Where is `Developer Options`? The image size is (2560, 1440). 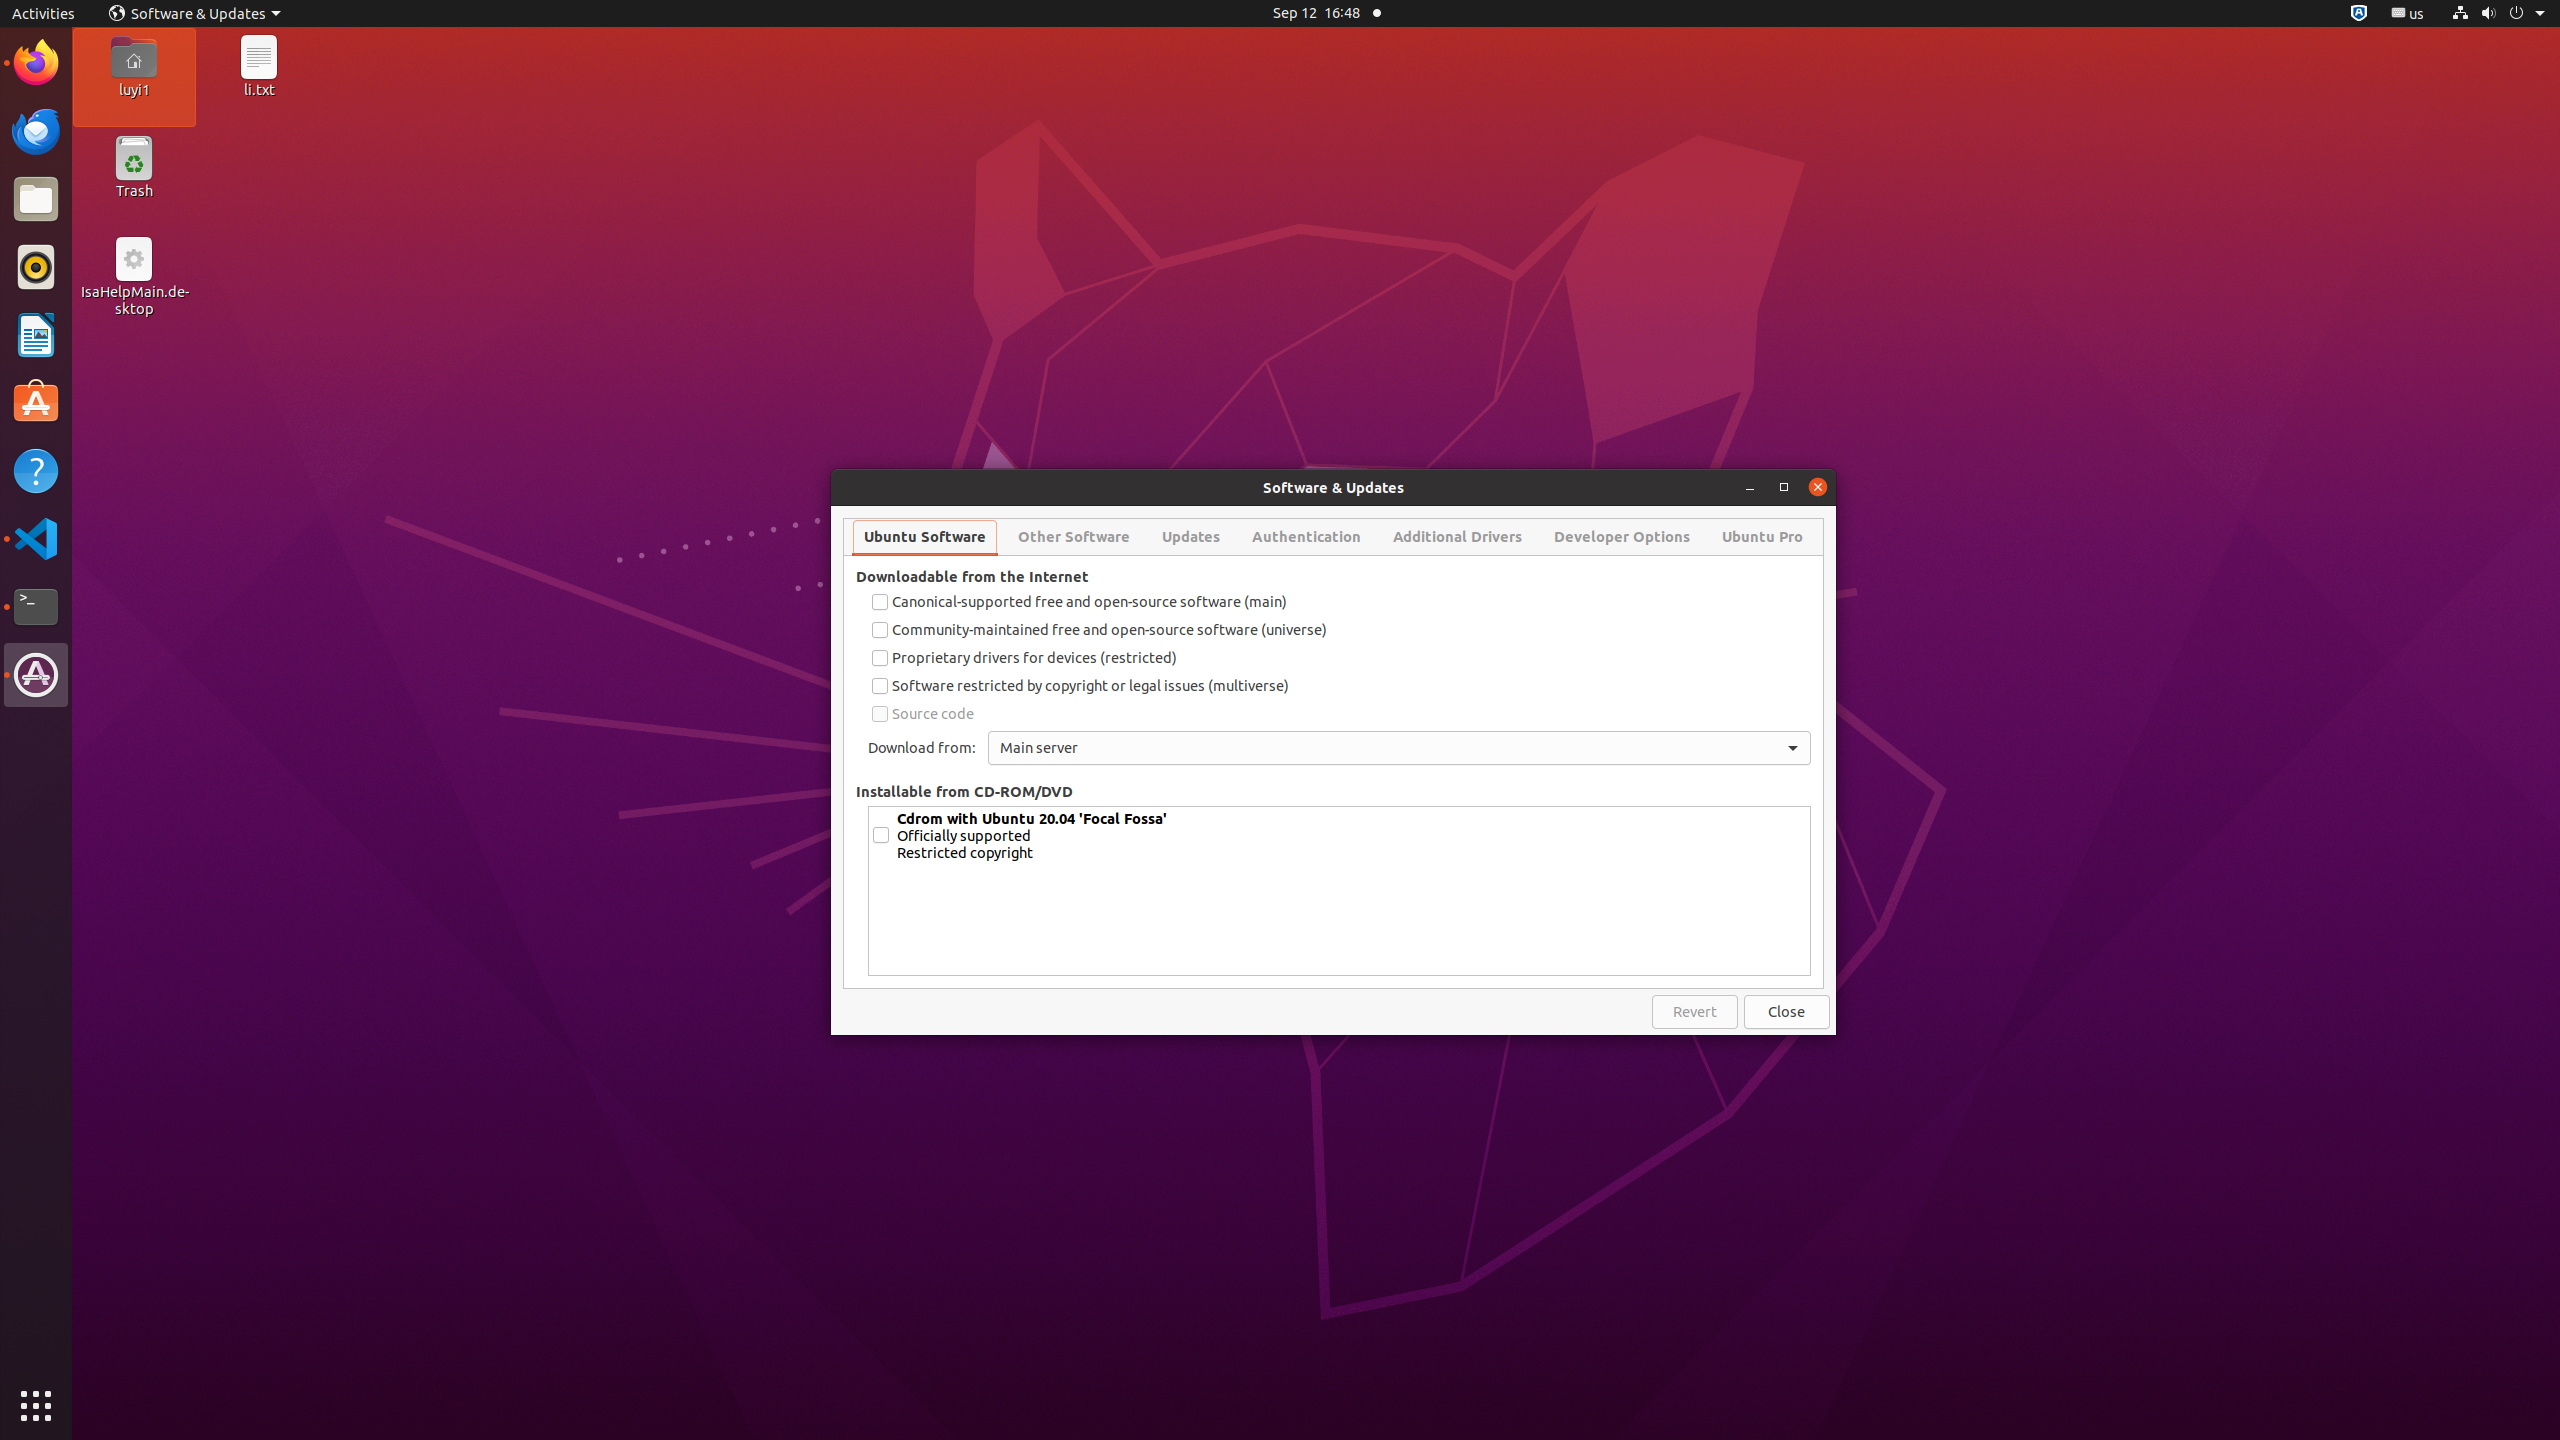
Developer Options is located at coordinates (1622, 537).